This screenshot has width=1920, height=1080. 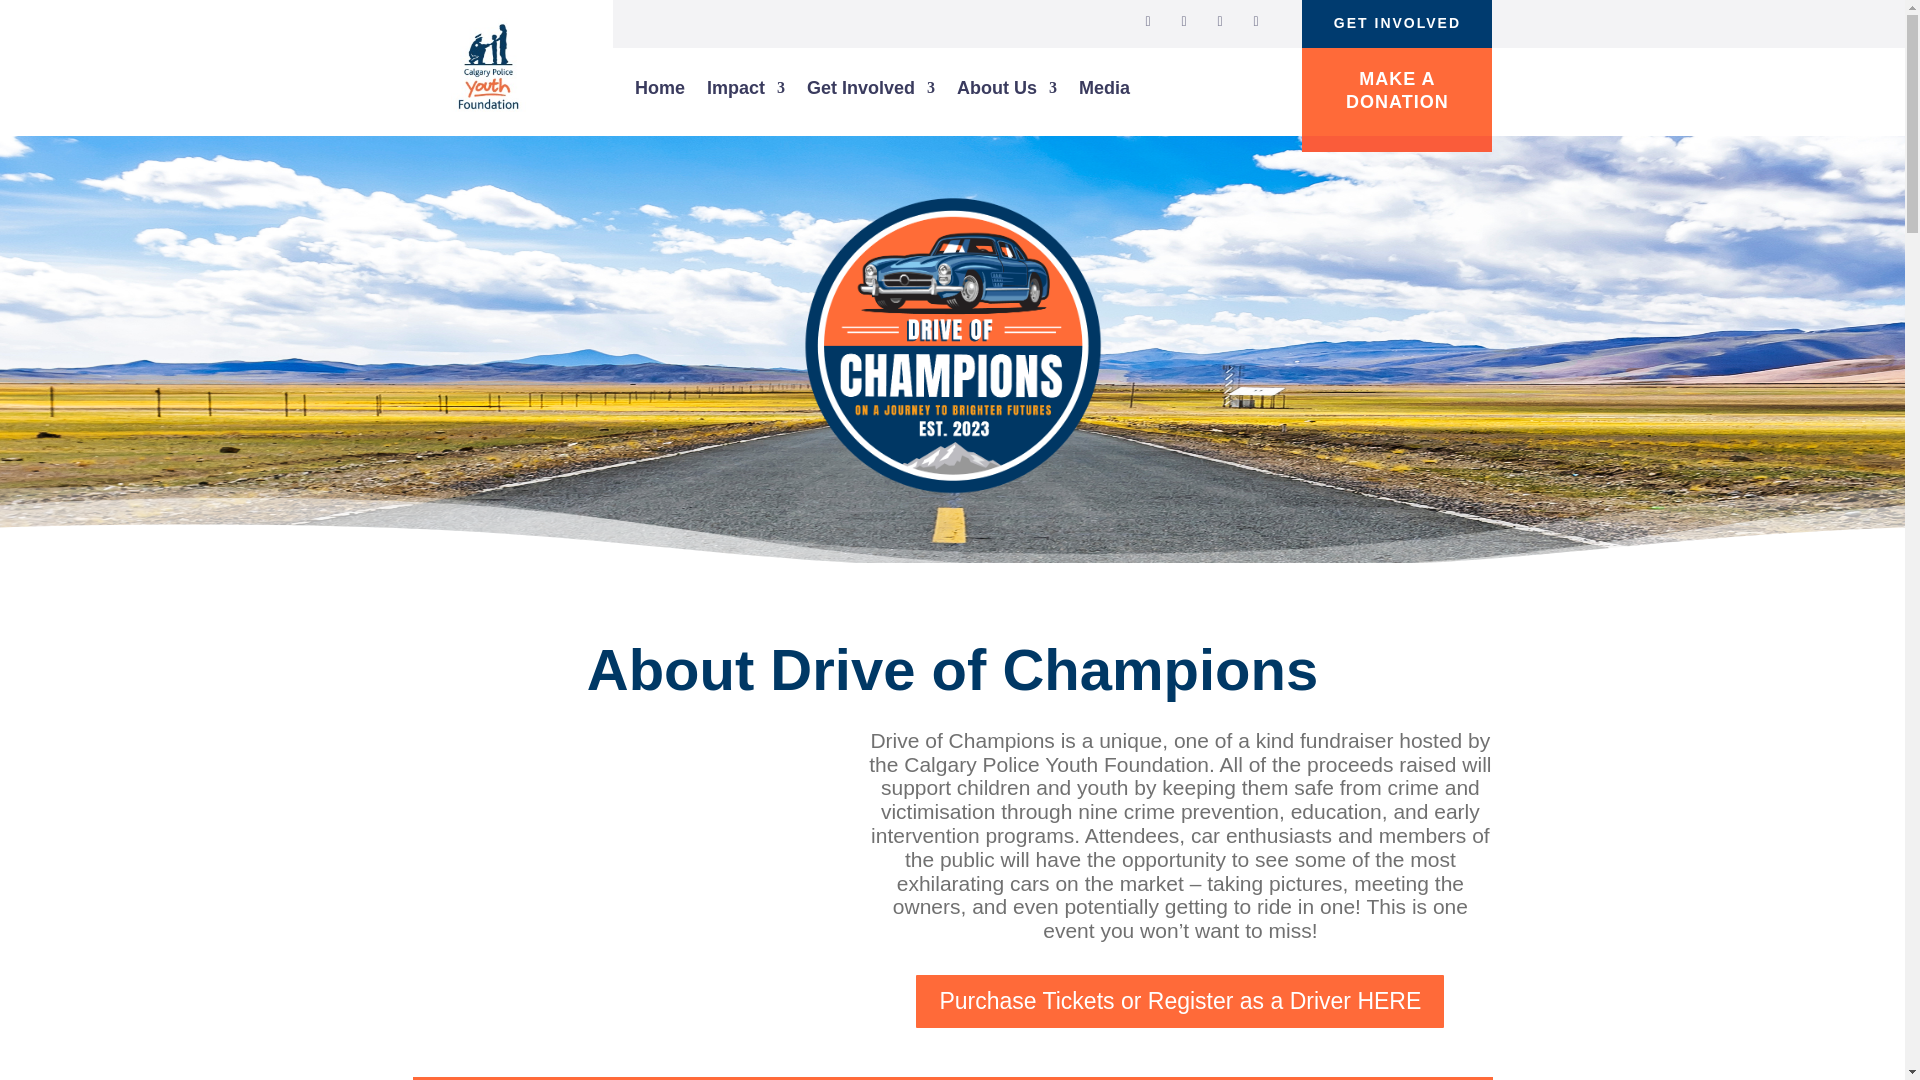 What do you see at coordinates (610, 844) in the screenshot?
I see `Drive of Champions 2023` at bounding box center [610, 844].